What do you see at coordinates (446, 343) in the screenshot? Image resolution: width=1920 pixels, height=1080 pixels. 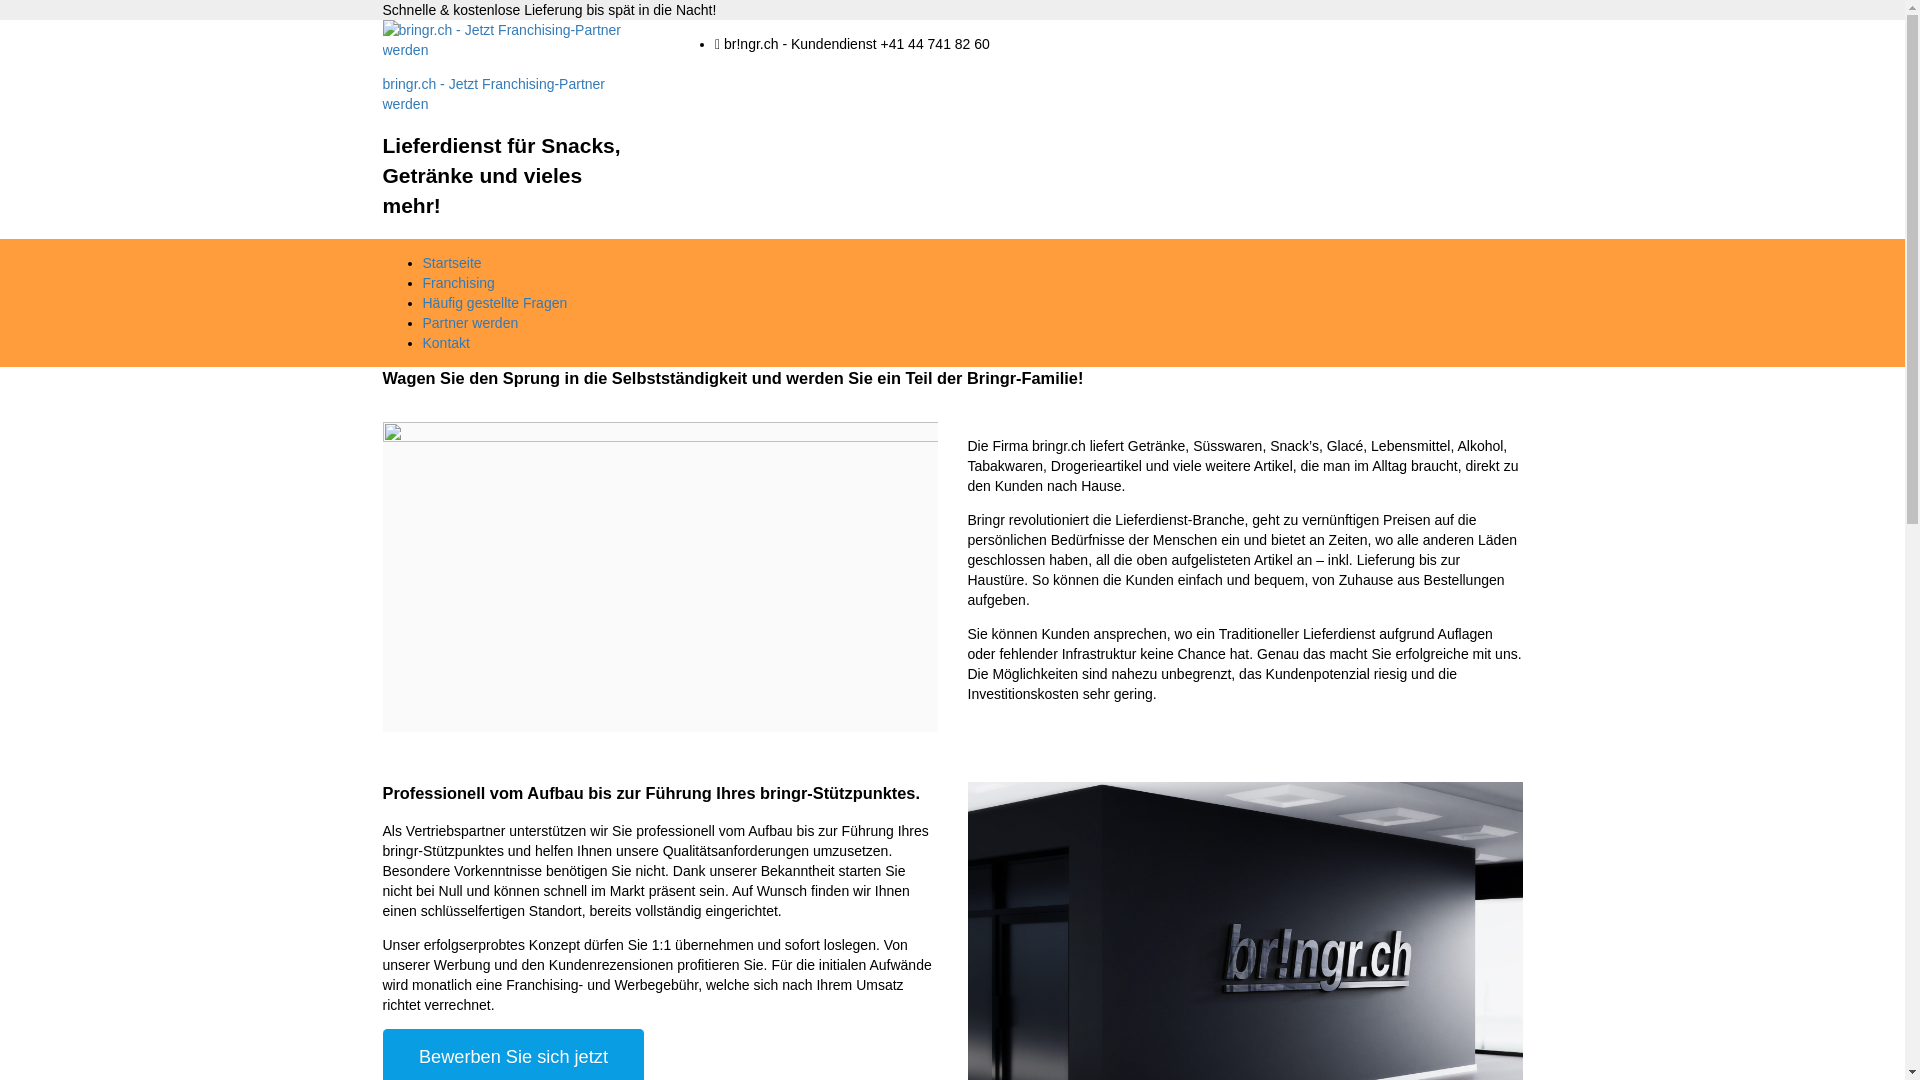 I see `Kontakt` at bounding box center [446, 343].